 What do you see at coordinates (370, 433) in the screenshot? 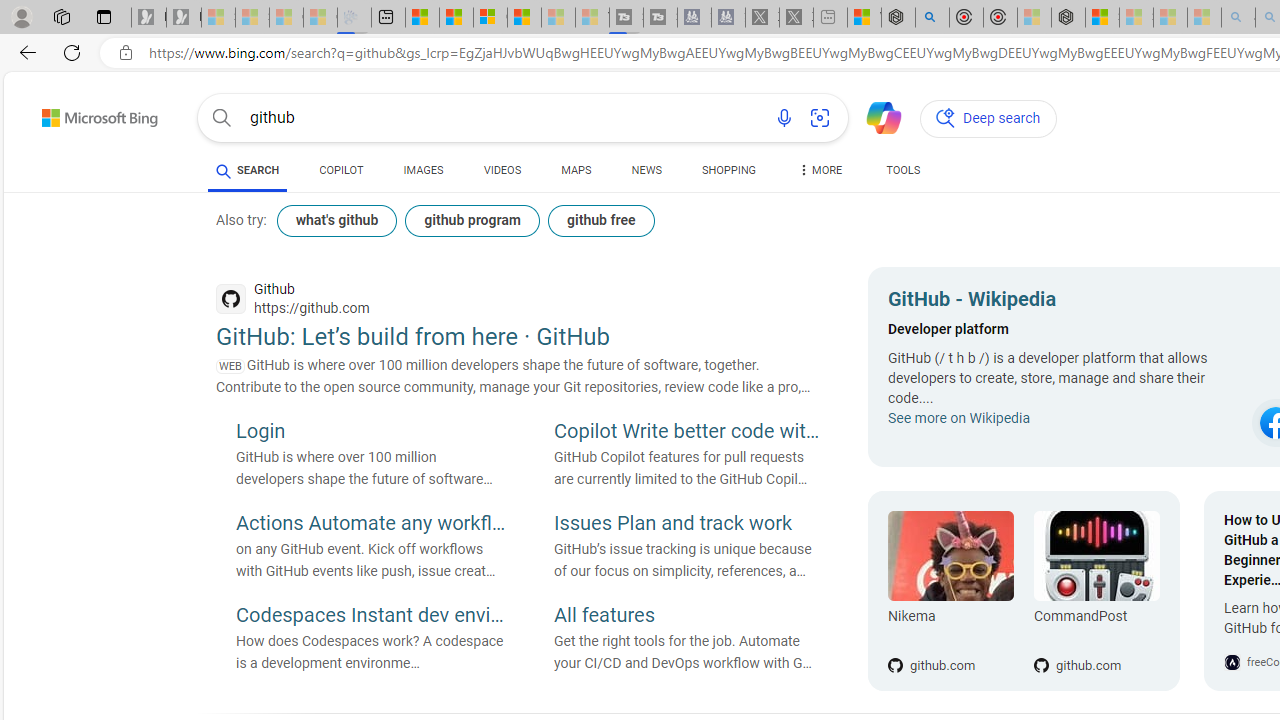
I see `Login` at bounding box center [370, 433].